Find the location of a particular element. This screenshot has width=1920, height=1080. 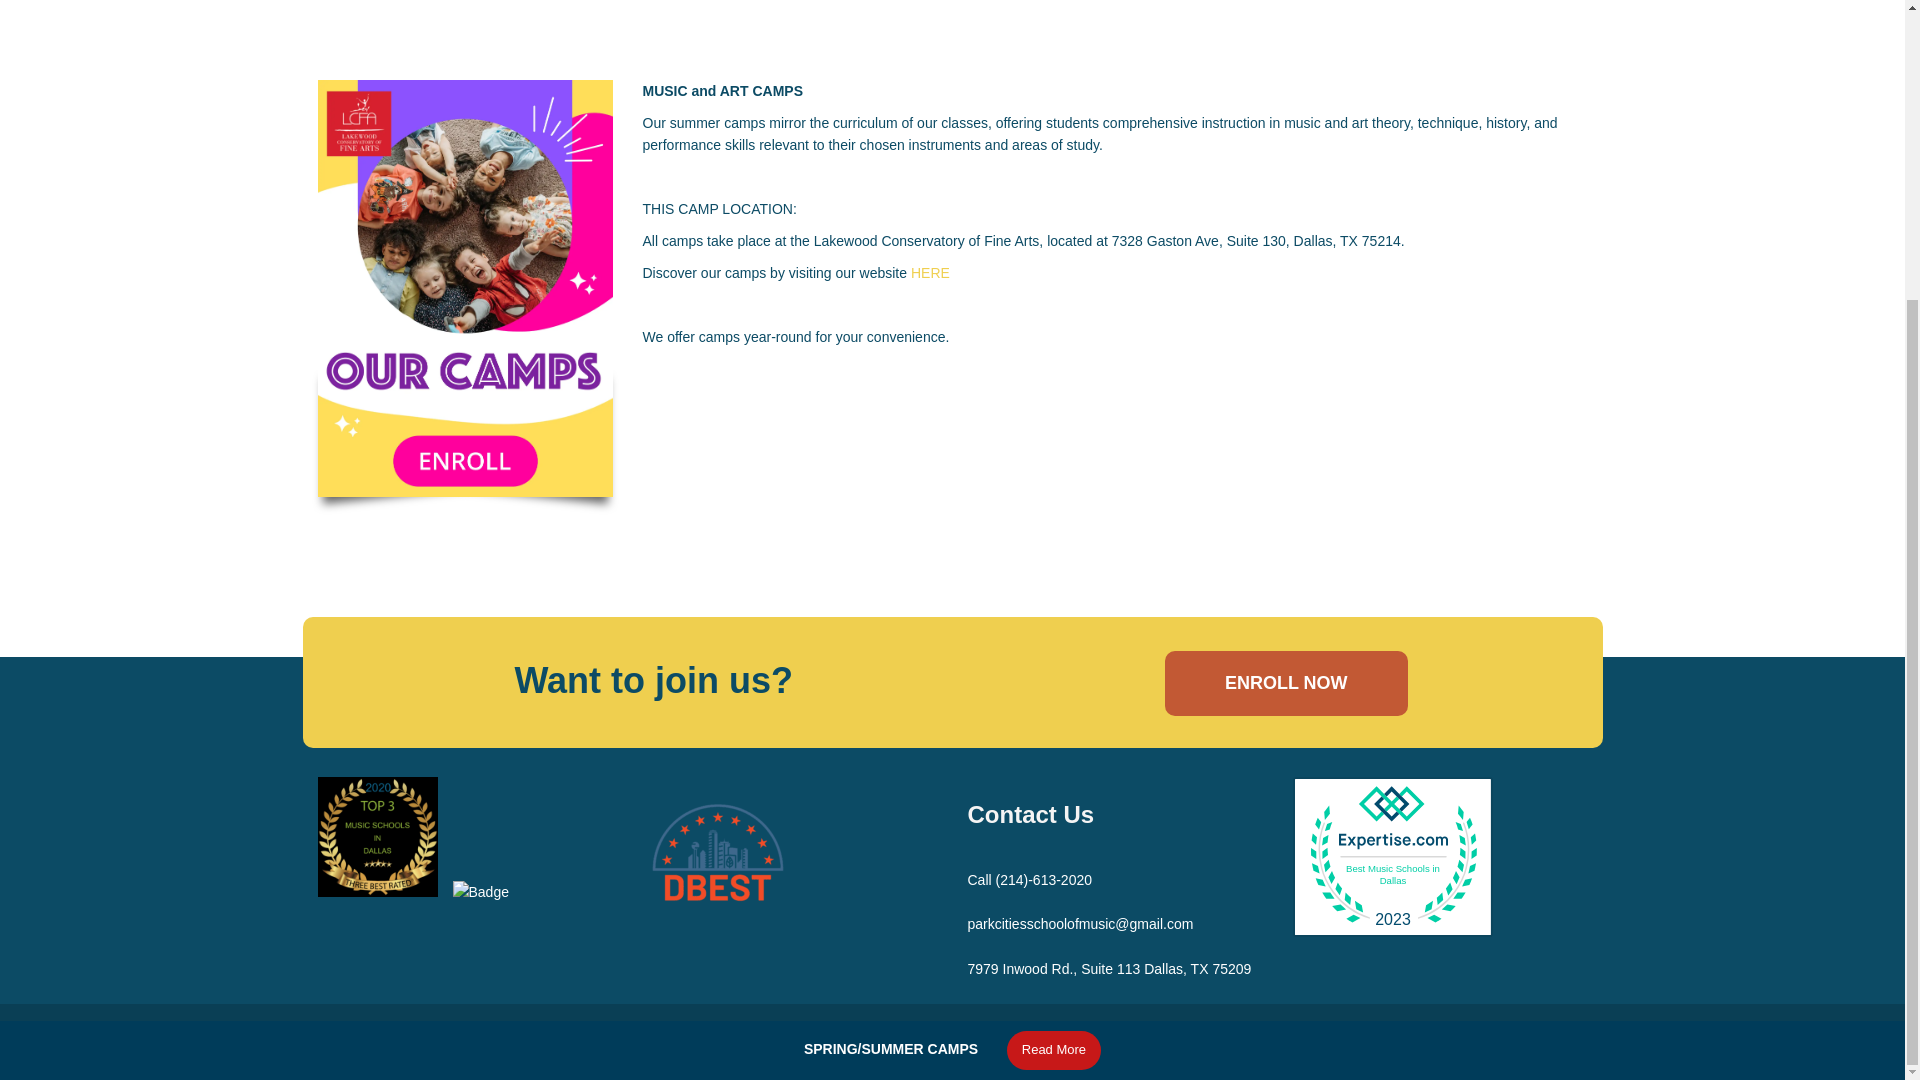

Park Cities School Of Music, Music Schools, Dallas, TX is located at coordinates (378, 892).